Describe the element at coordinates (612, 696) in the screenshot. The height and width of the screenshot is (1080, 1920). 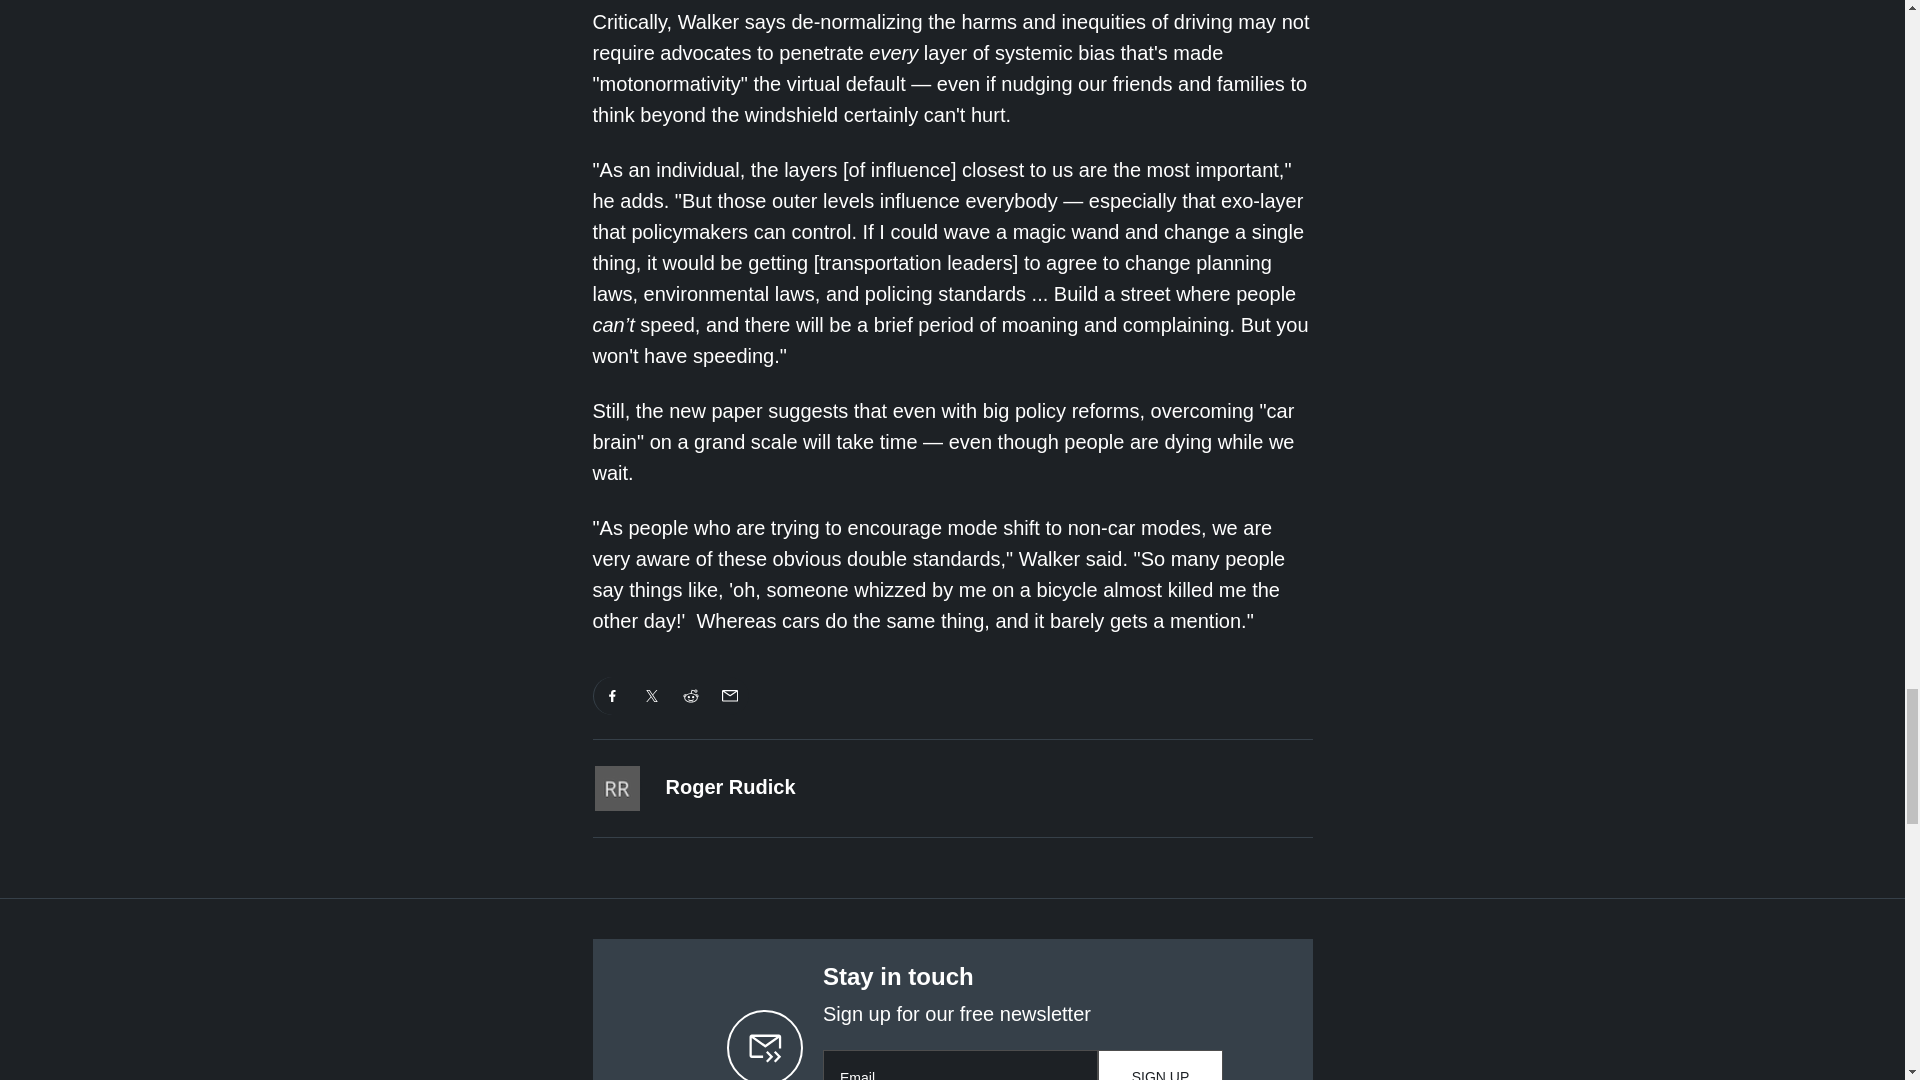
I see `Share on Facebook` at that location.